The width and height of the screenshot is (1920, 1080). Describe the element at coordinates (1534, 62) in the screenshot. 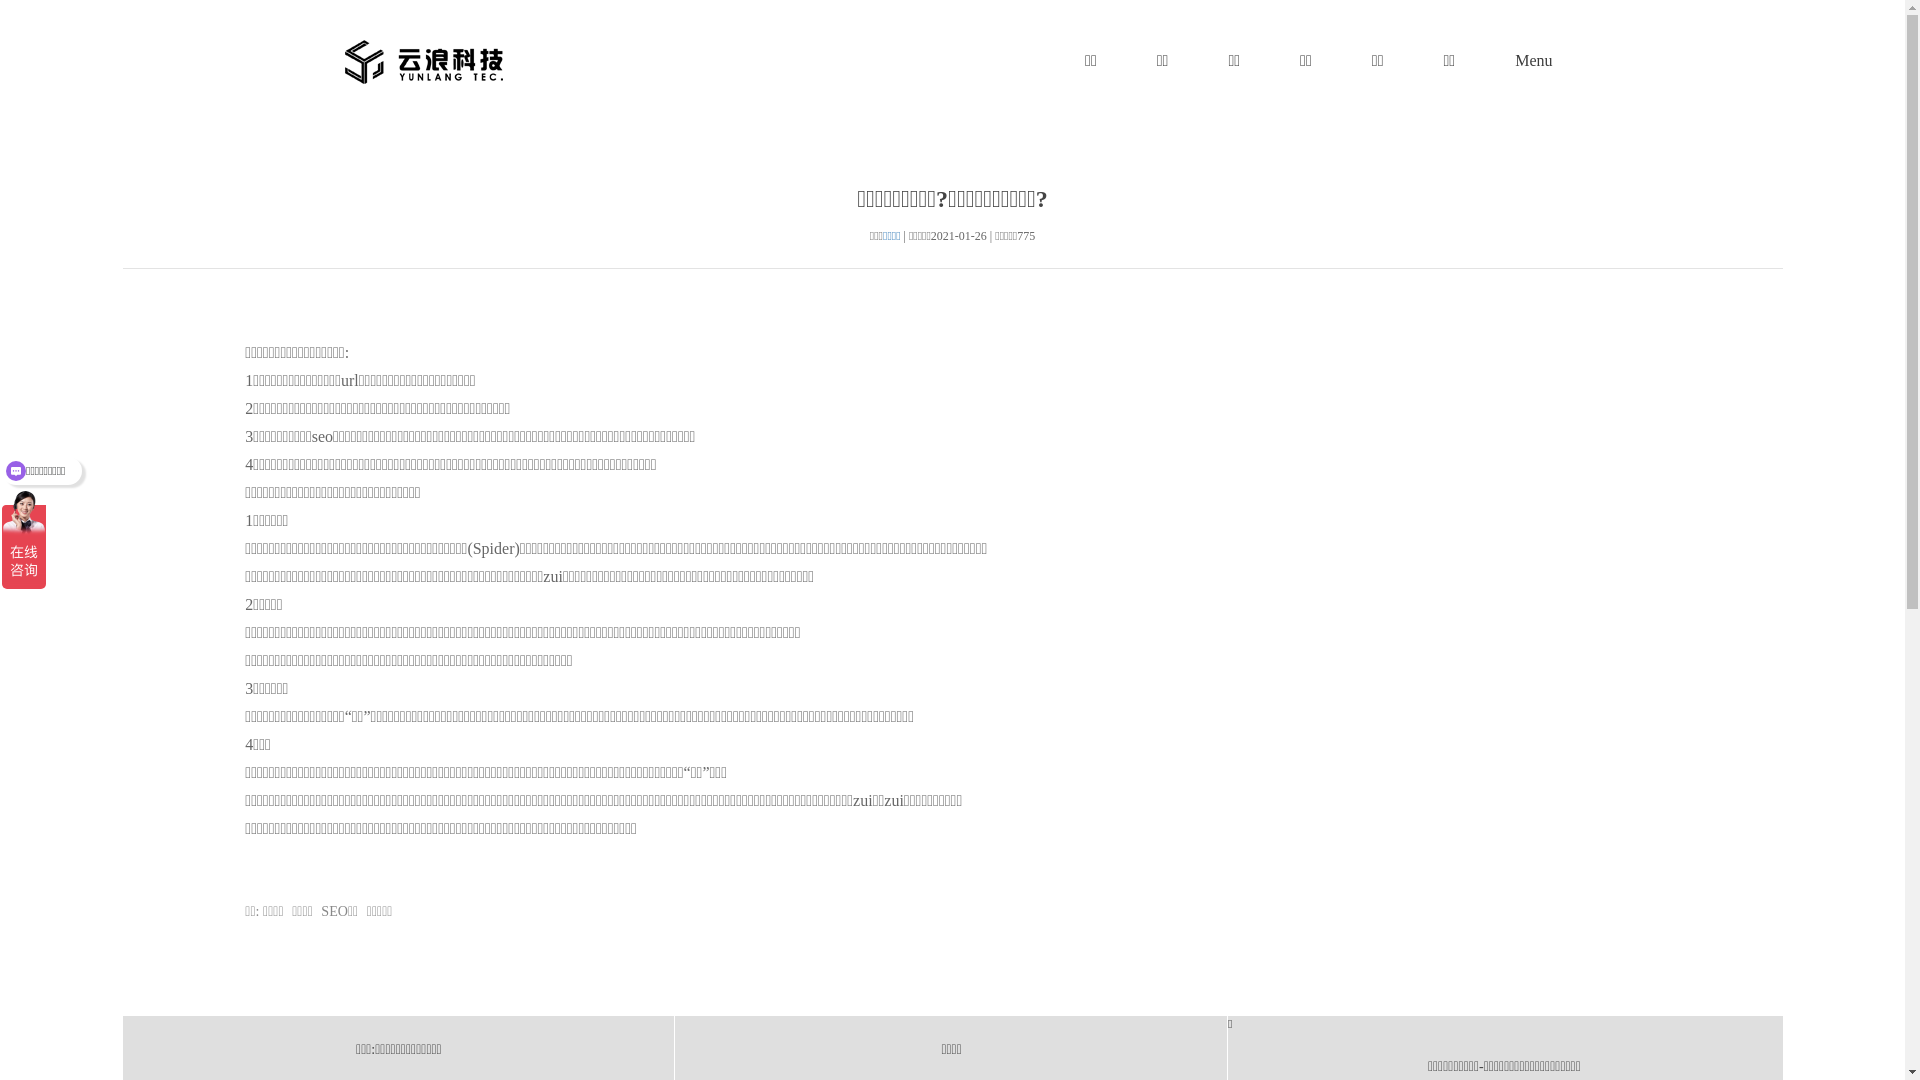

I see `Menu` at that location.